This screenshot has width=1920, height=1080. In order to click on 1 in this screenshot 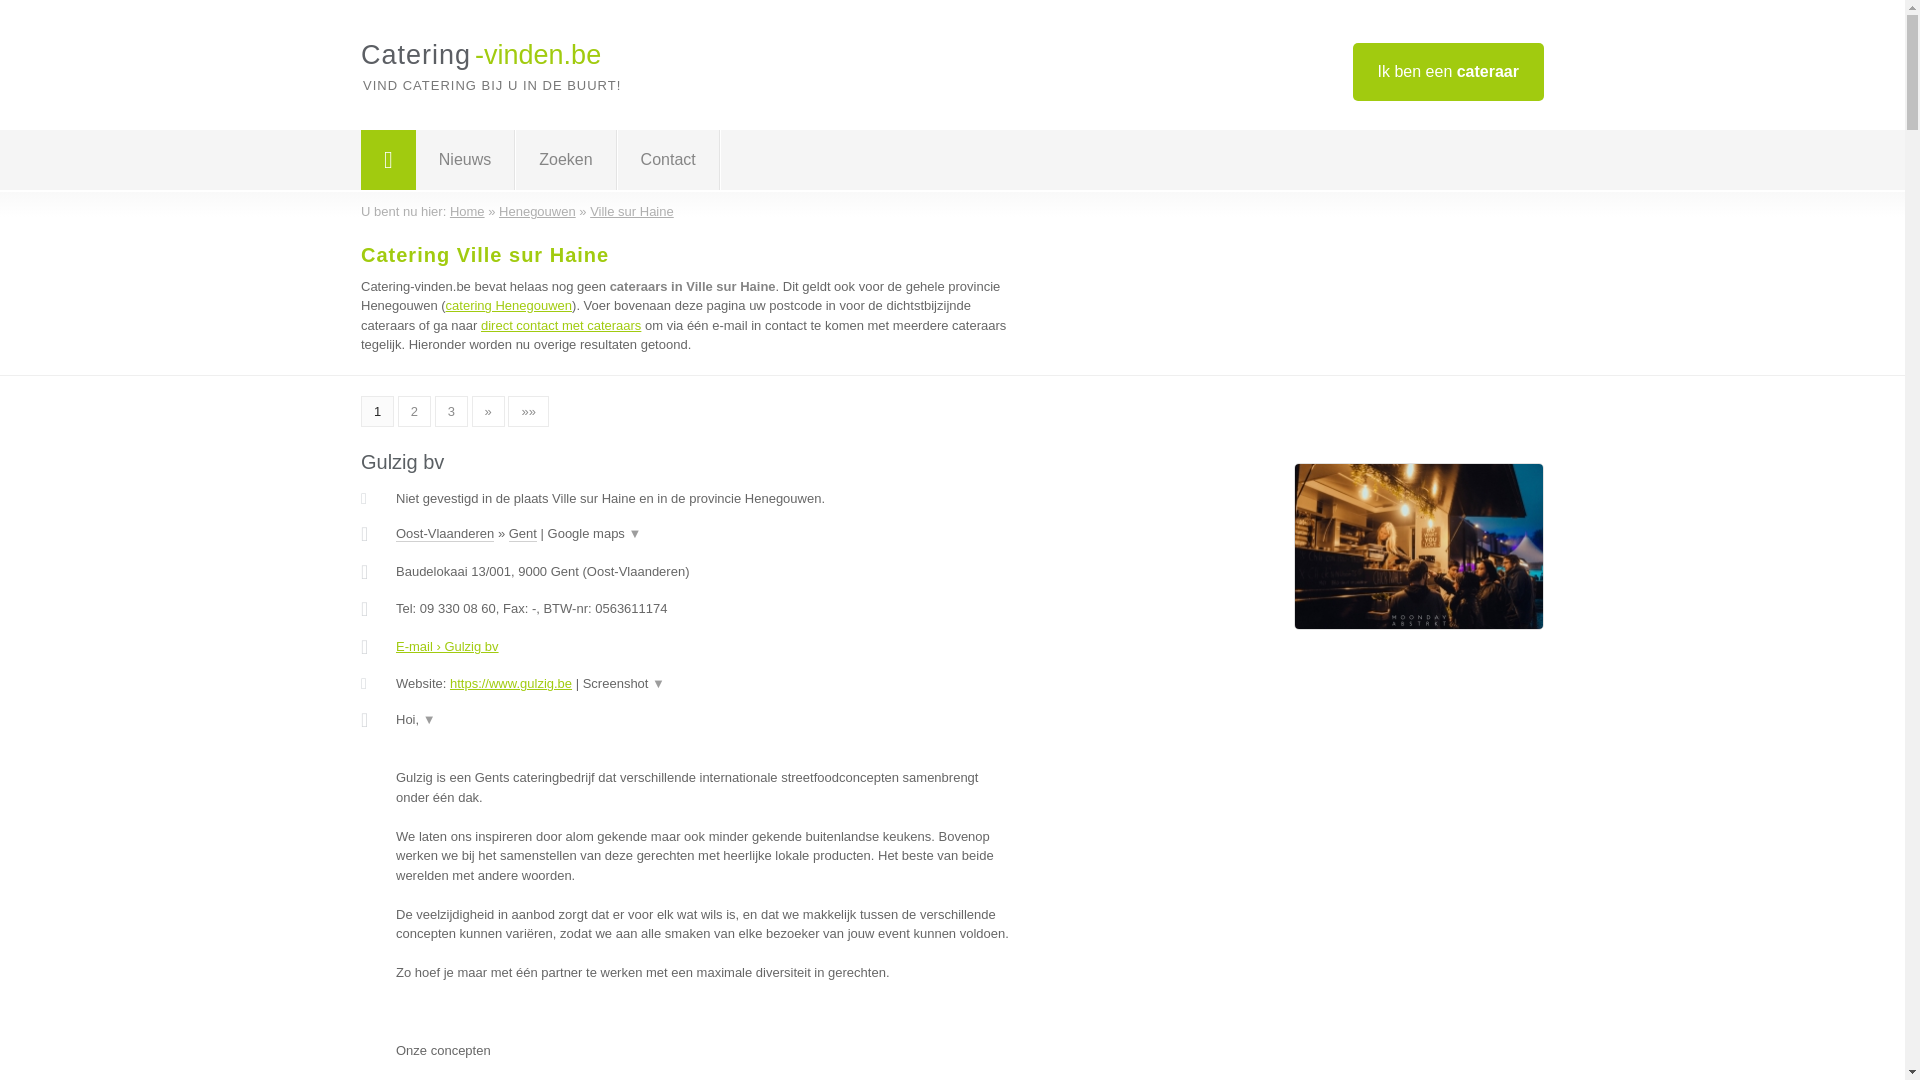, I will do `click(378, 412)`.